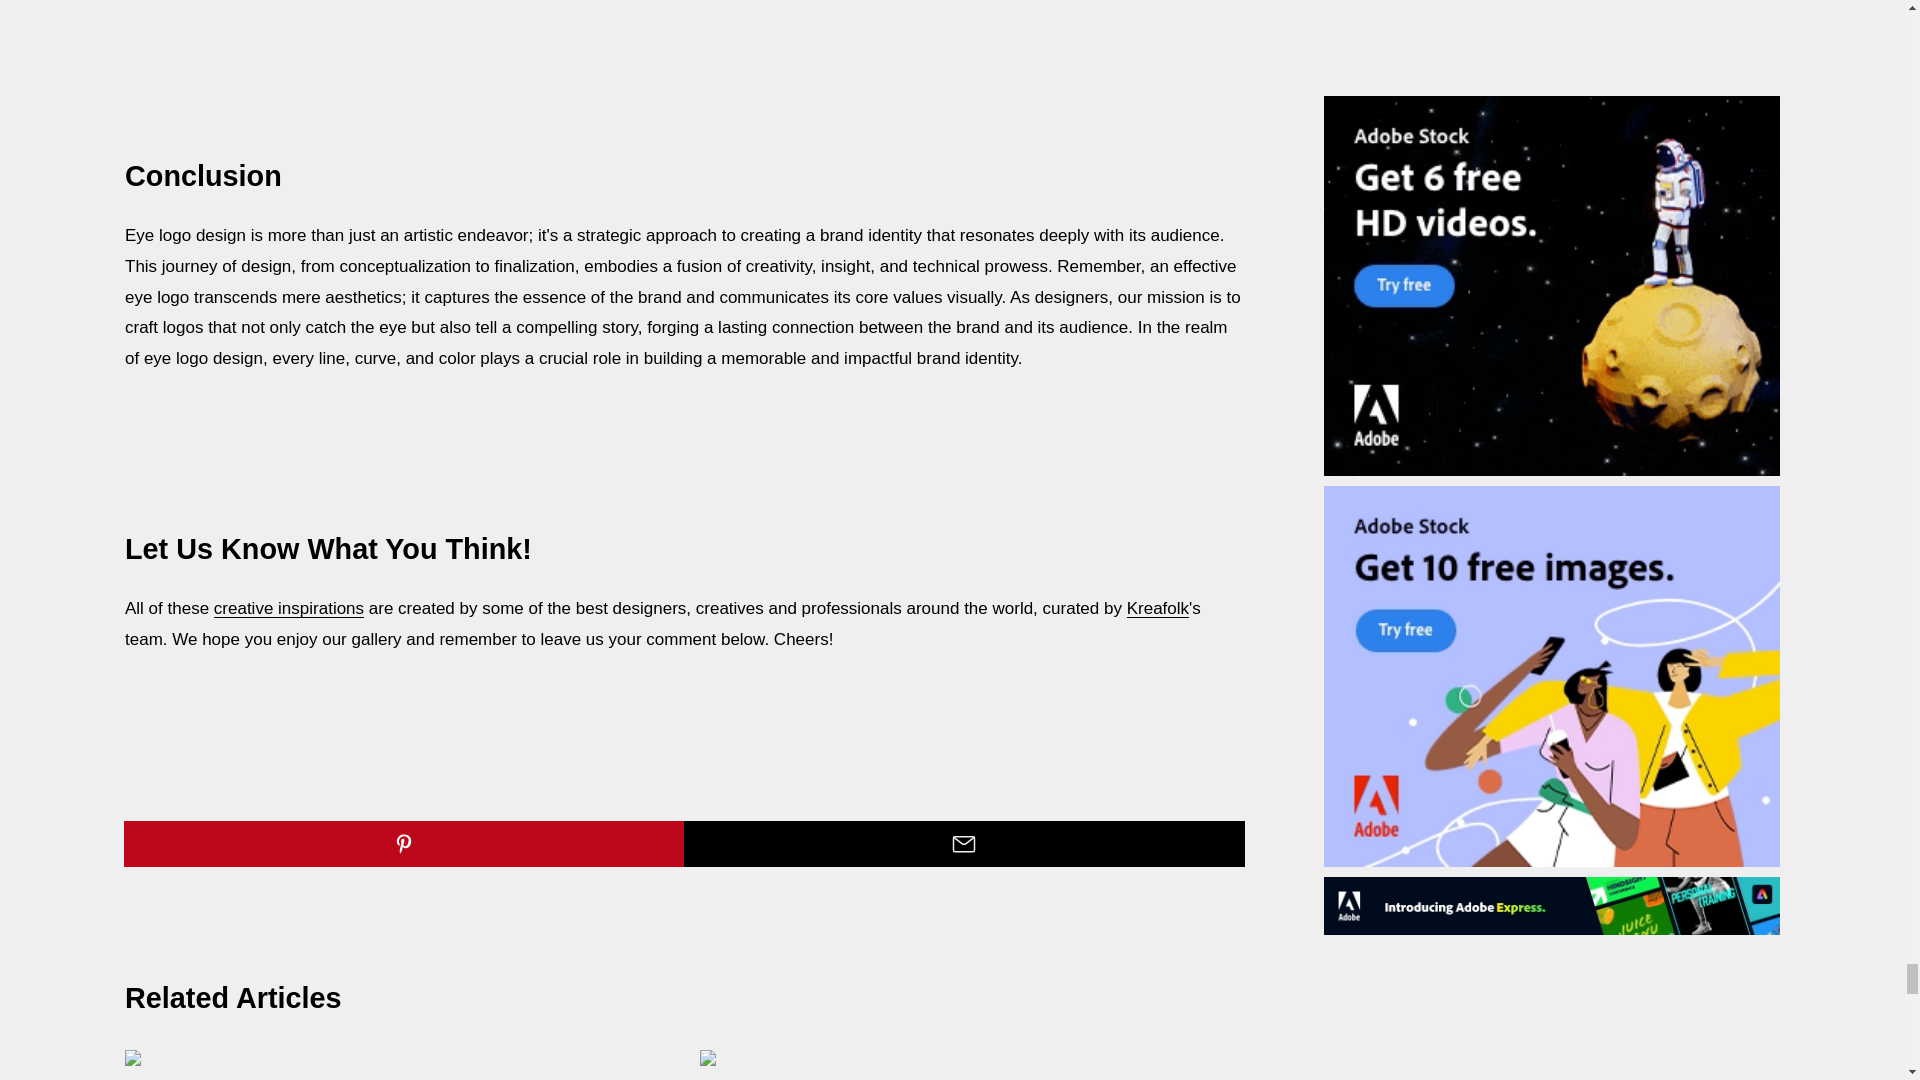  I want to click on Kreafolk, so click(1158, 608).